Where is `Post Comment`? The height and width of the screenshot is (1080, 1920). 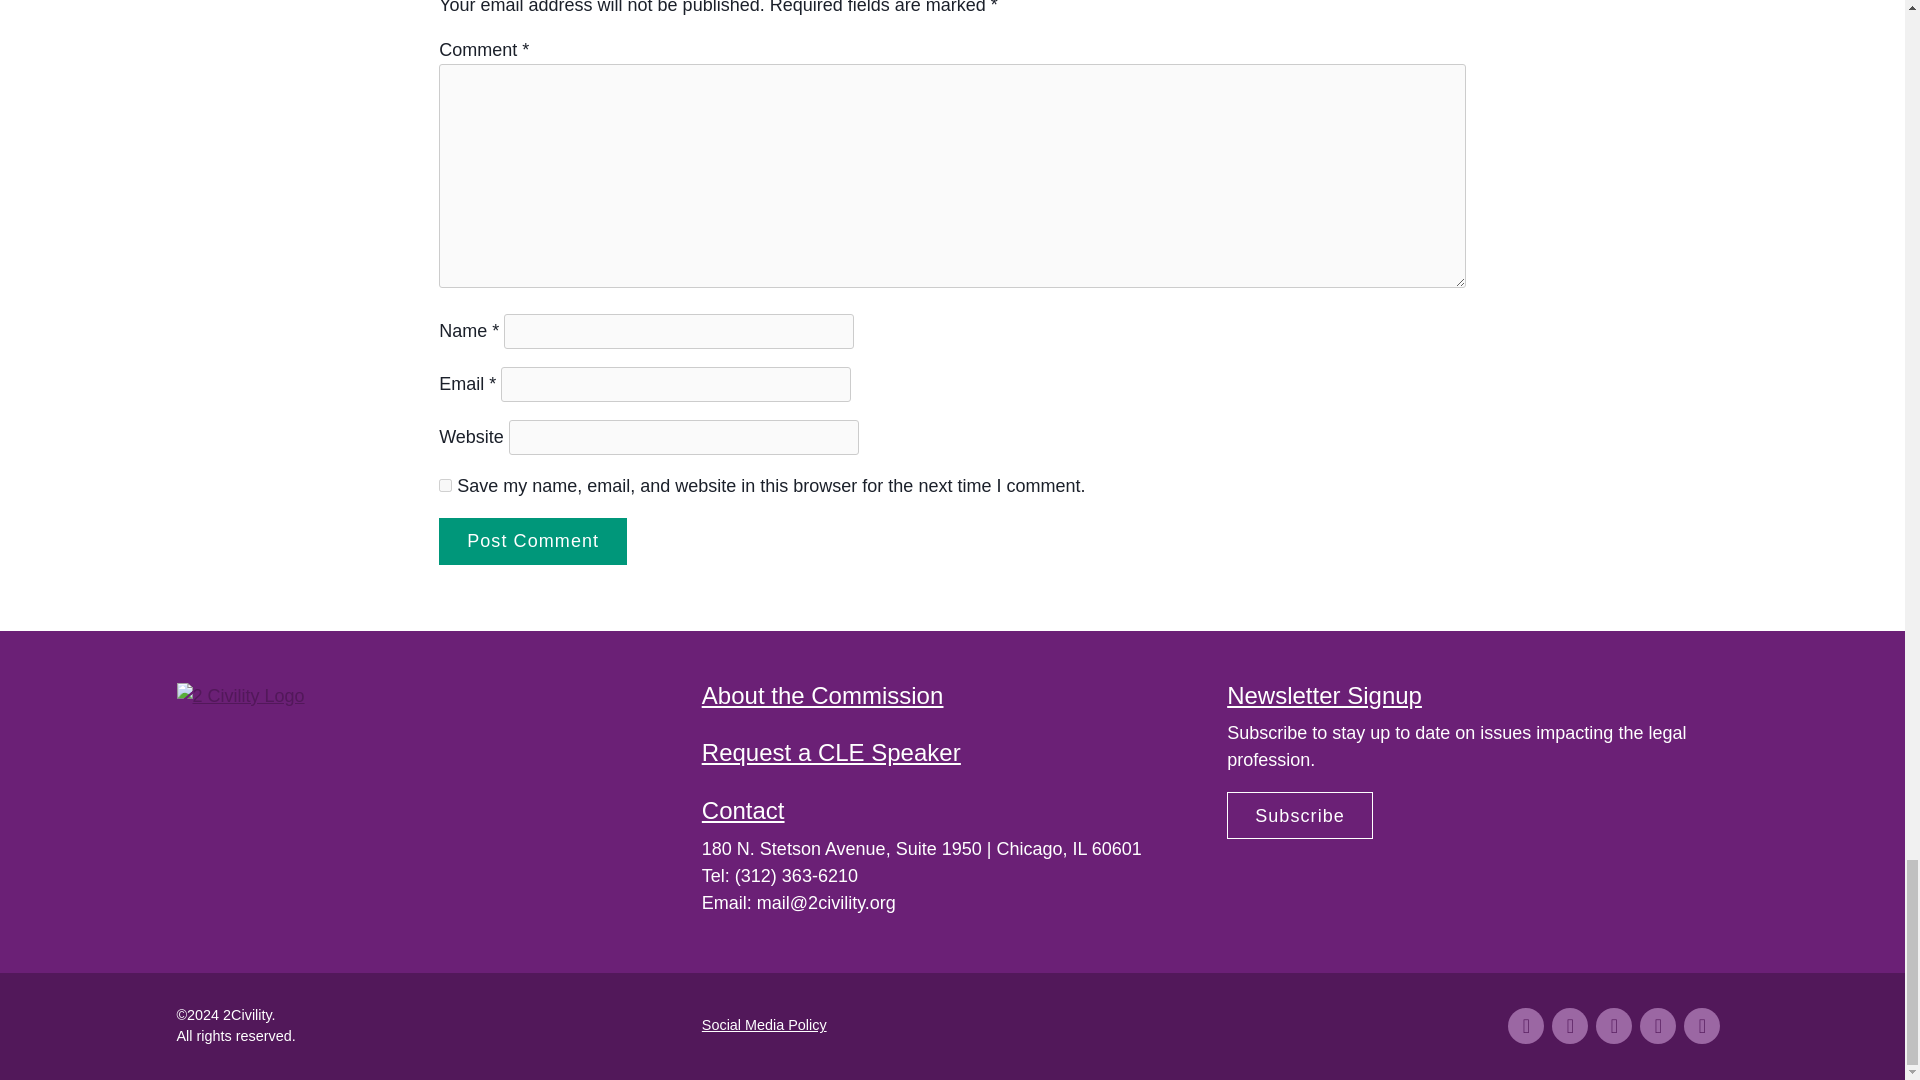
Post Comment is located at coordinates (533, 541).